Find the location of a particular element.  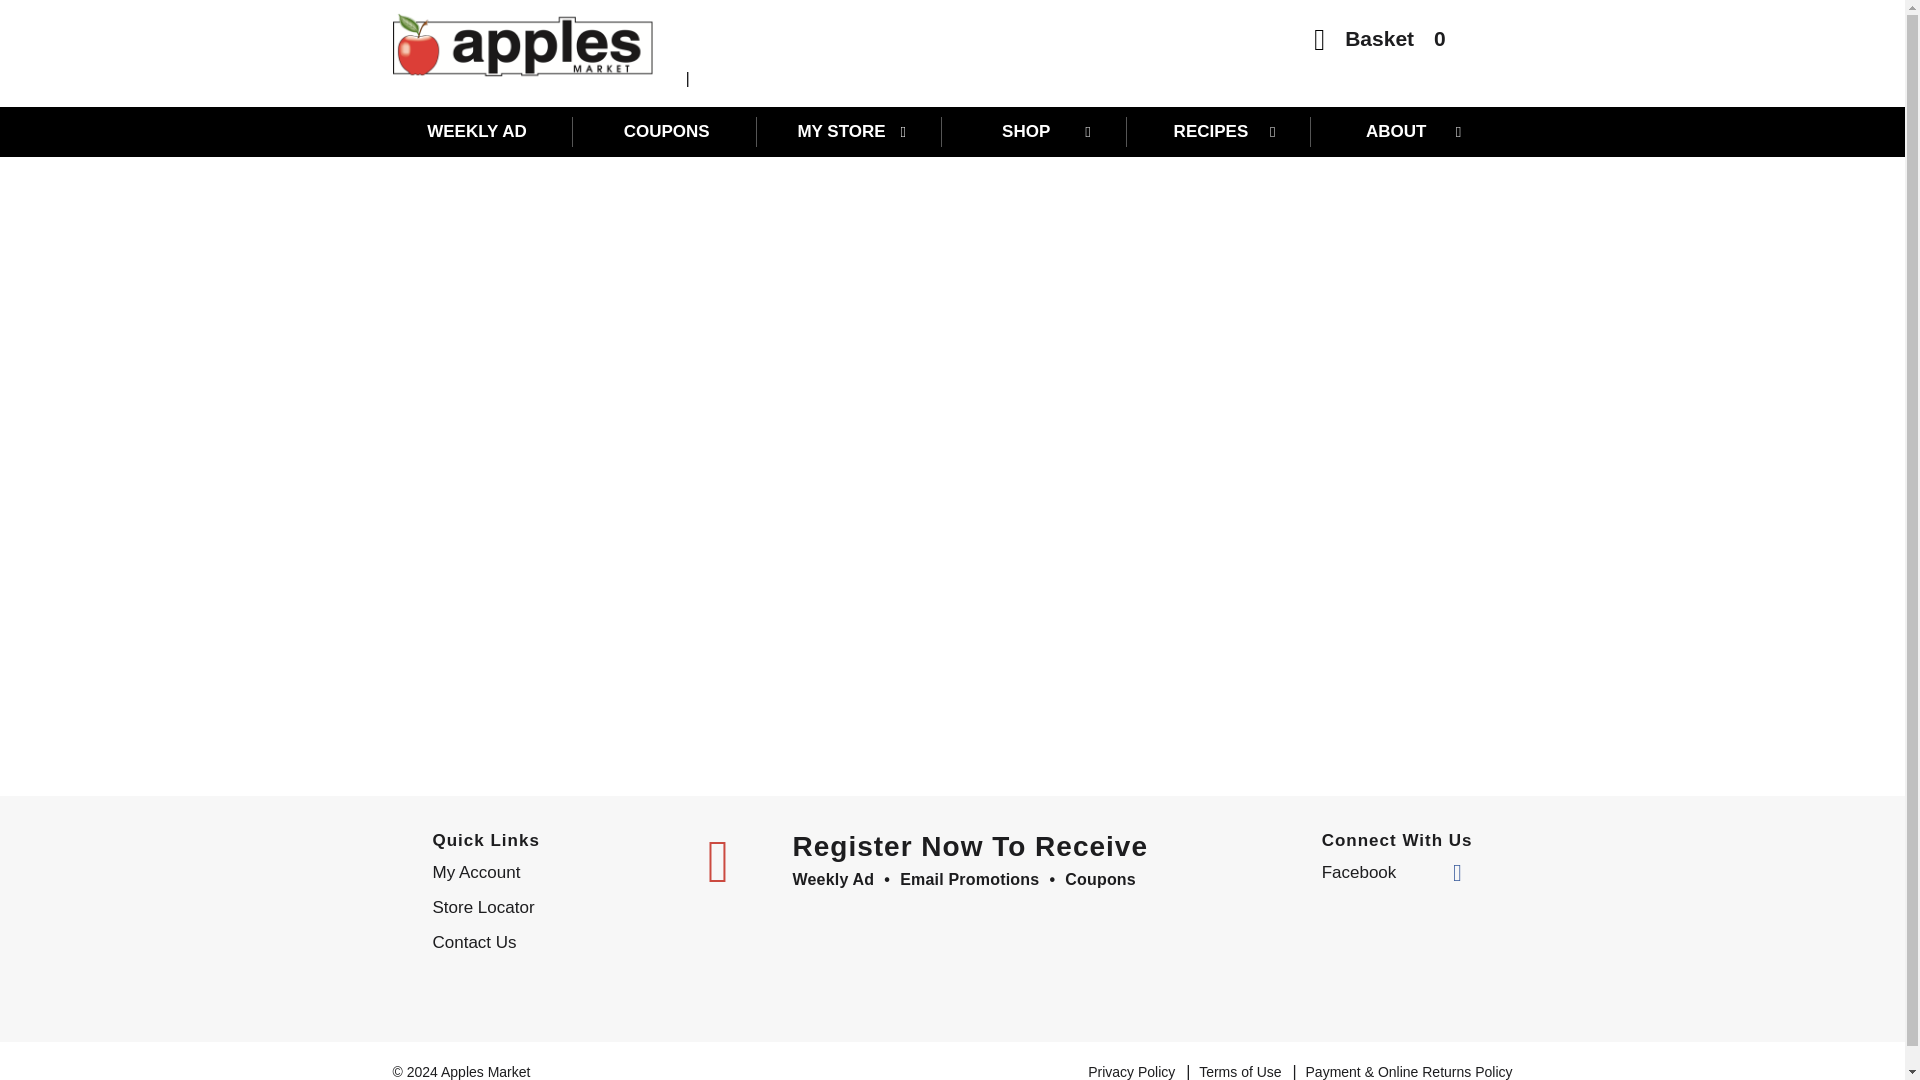

COUPONS is located at coordinates (666, 131).